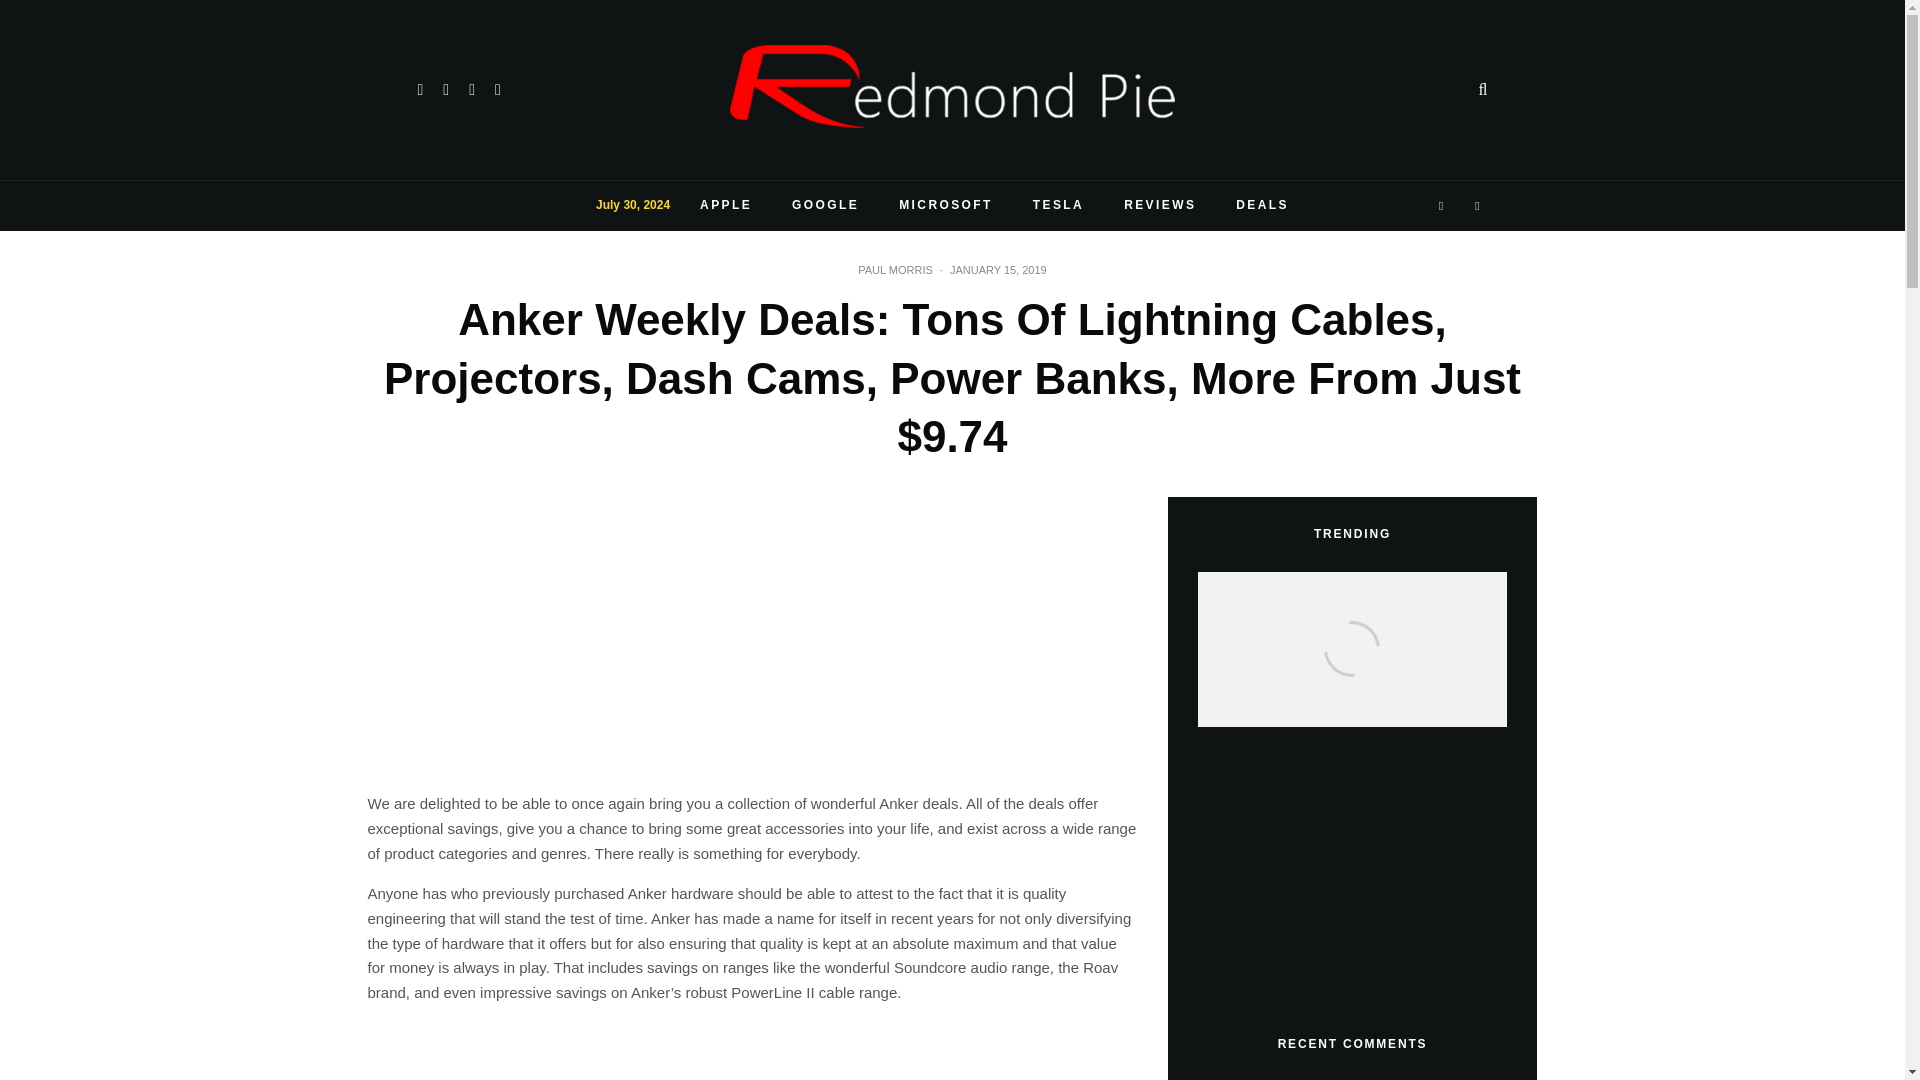  I want to click on TESLA, so click(1058, 206).